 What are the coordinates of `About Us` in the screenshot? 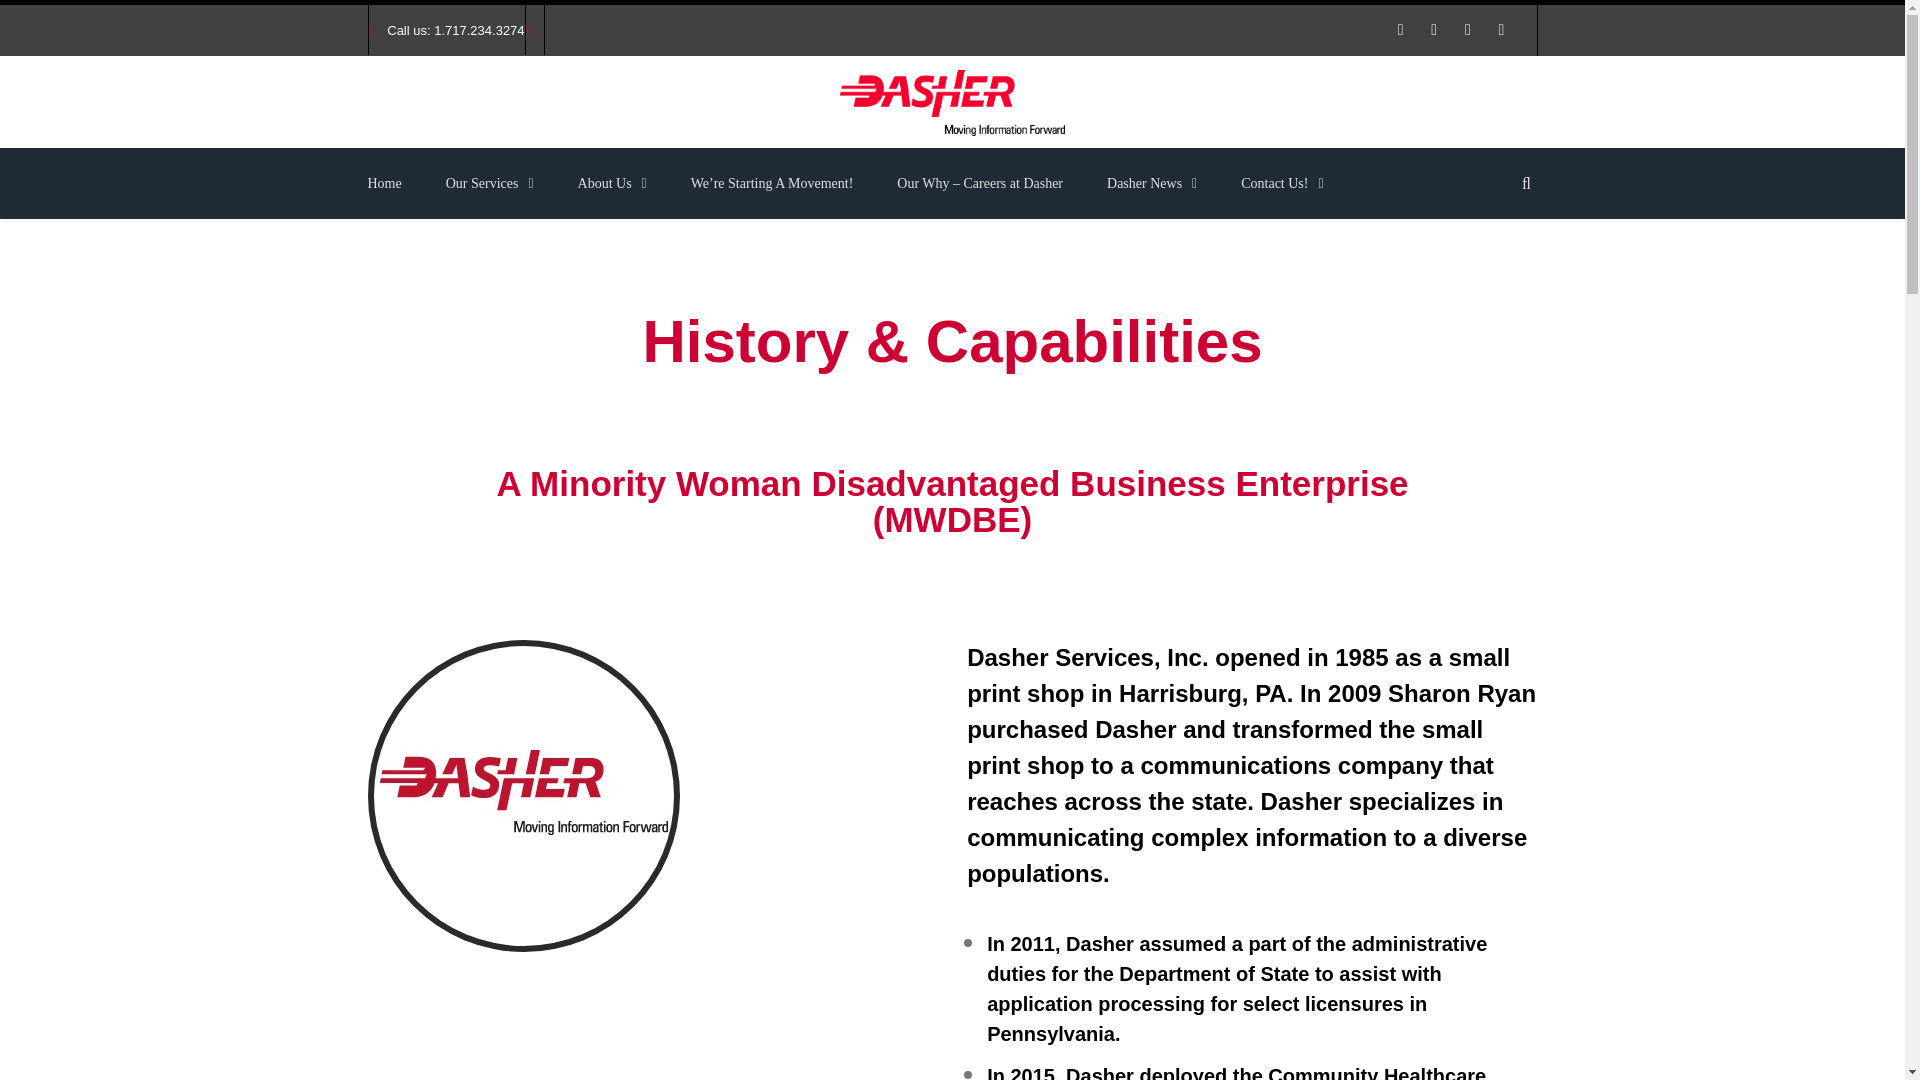 It's located at (612, 184).